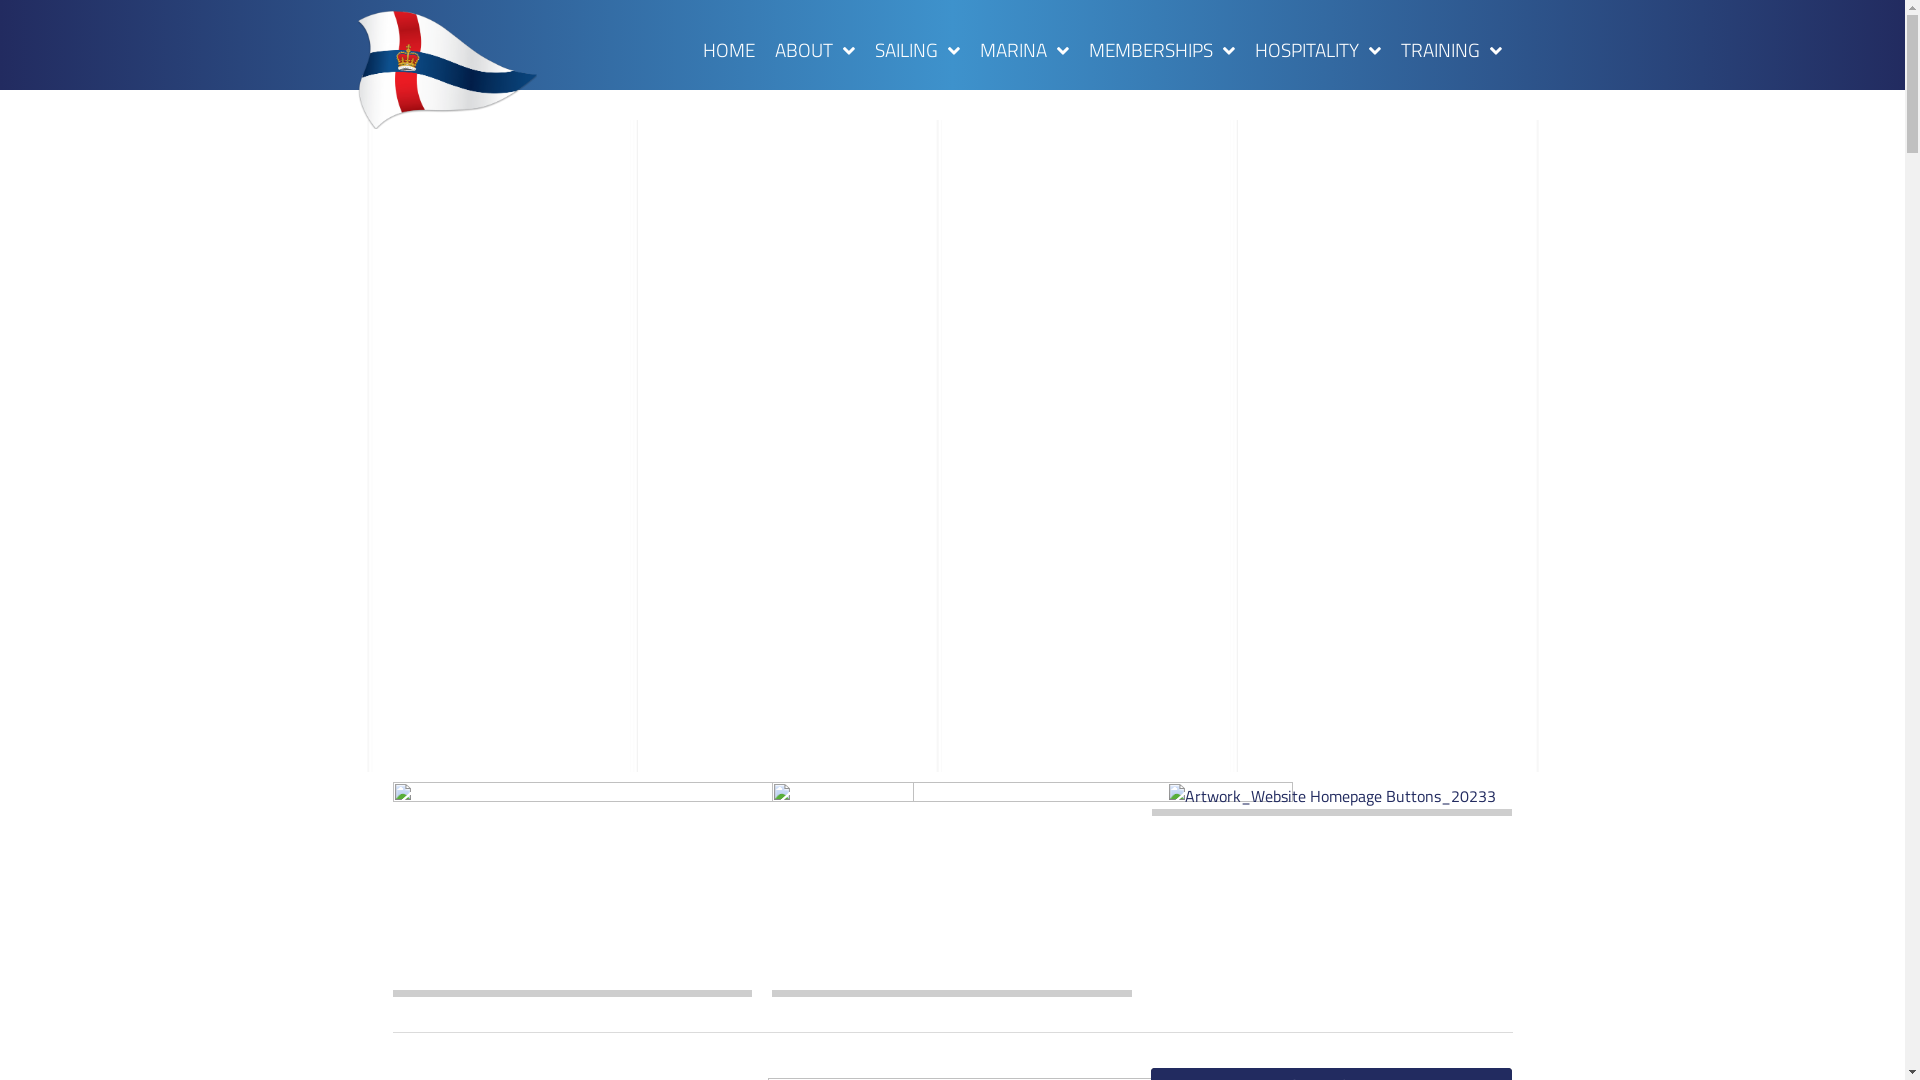  Describe the element at coordinates (1024, 50) in the screenshot. I see `MARINA` at that location.